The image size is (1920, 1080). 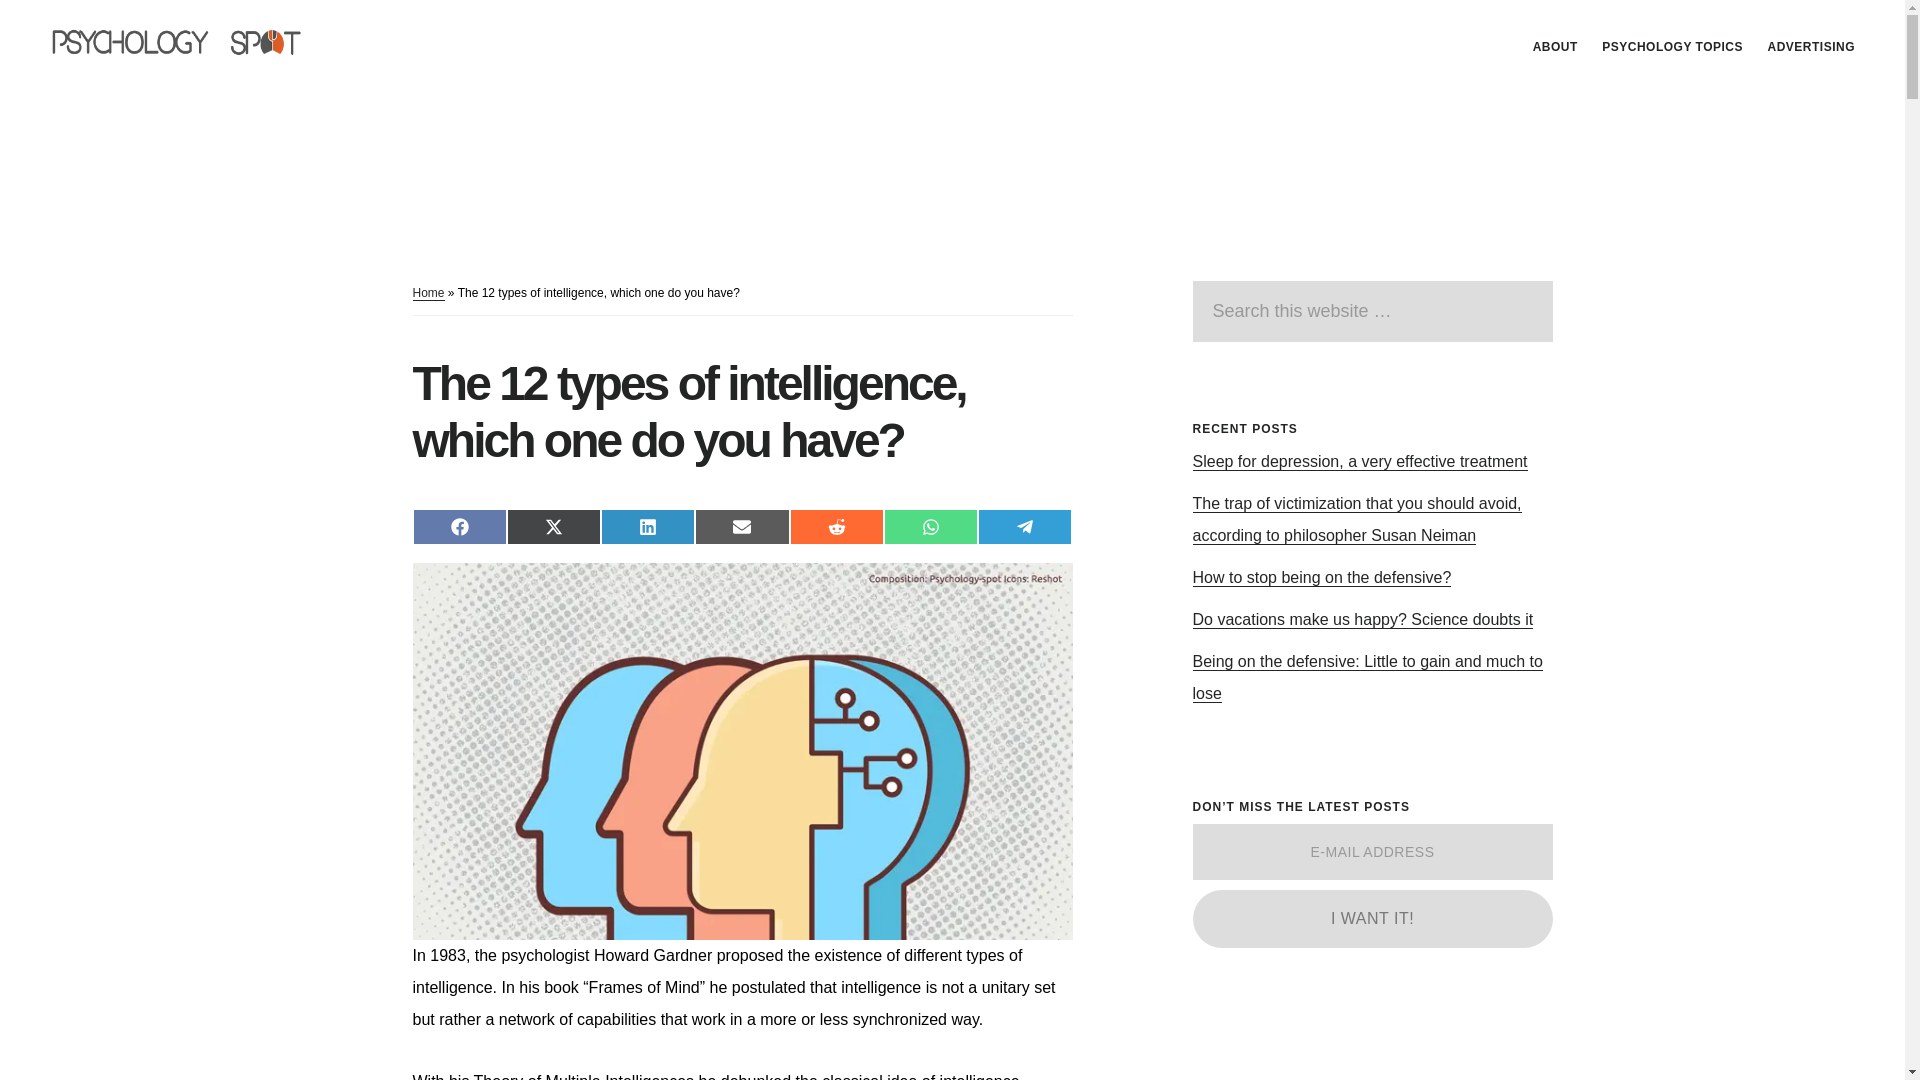 What do you see at coordinates (459, 526) in the screenshot?
I see `SHARE ON FACEBOOK` at bounding box center [459, 526].